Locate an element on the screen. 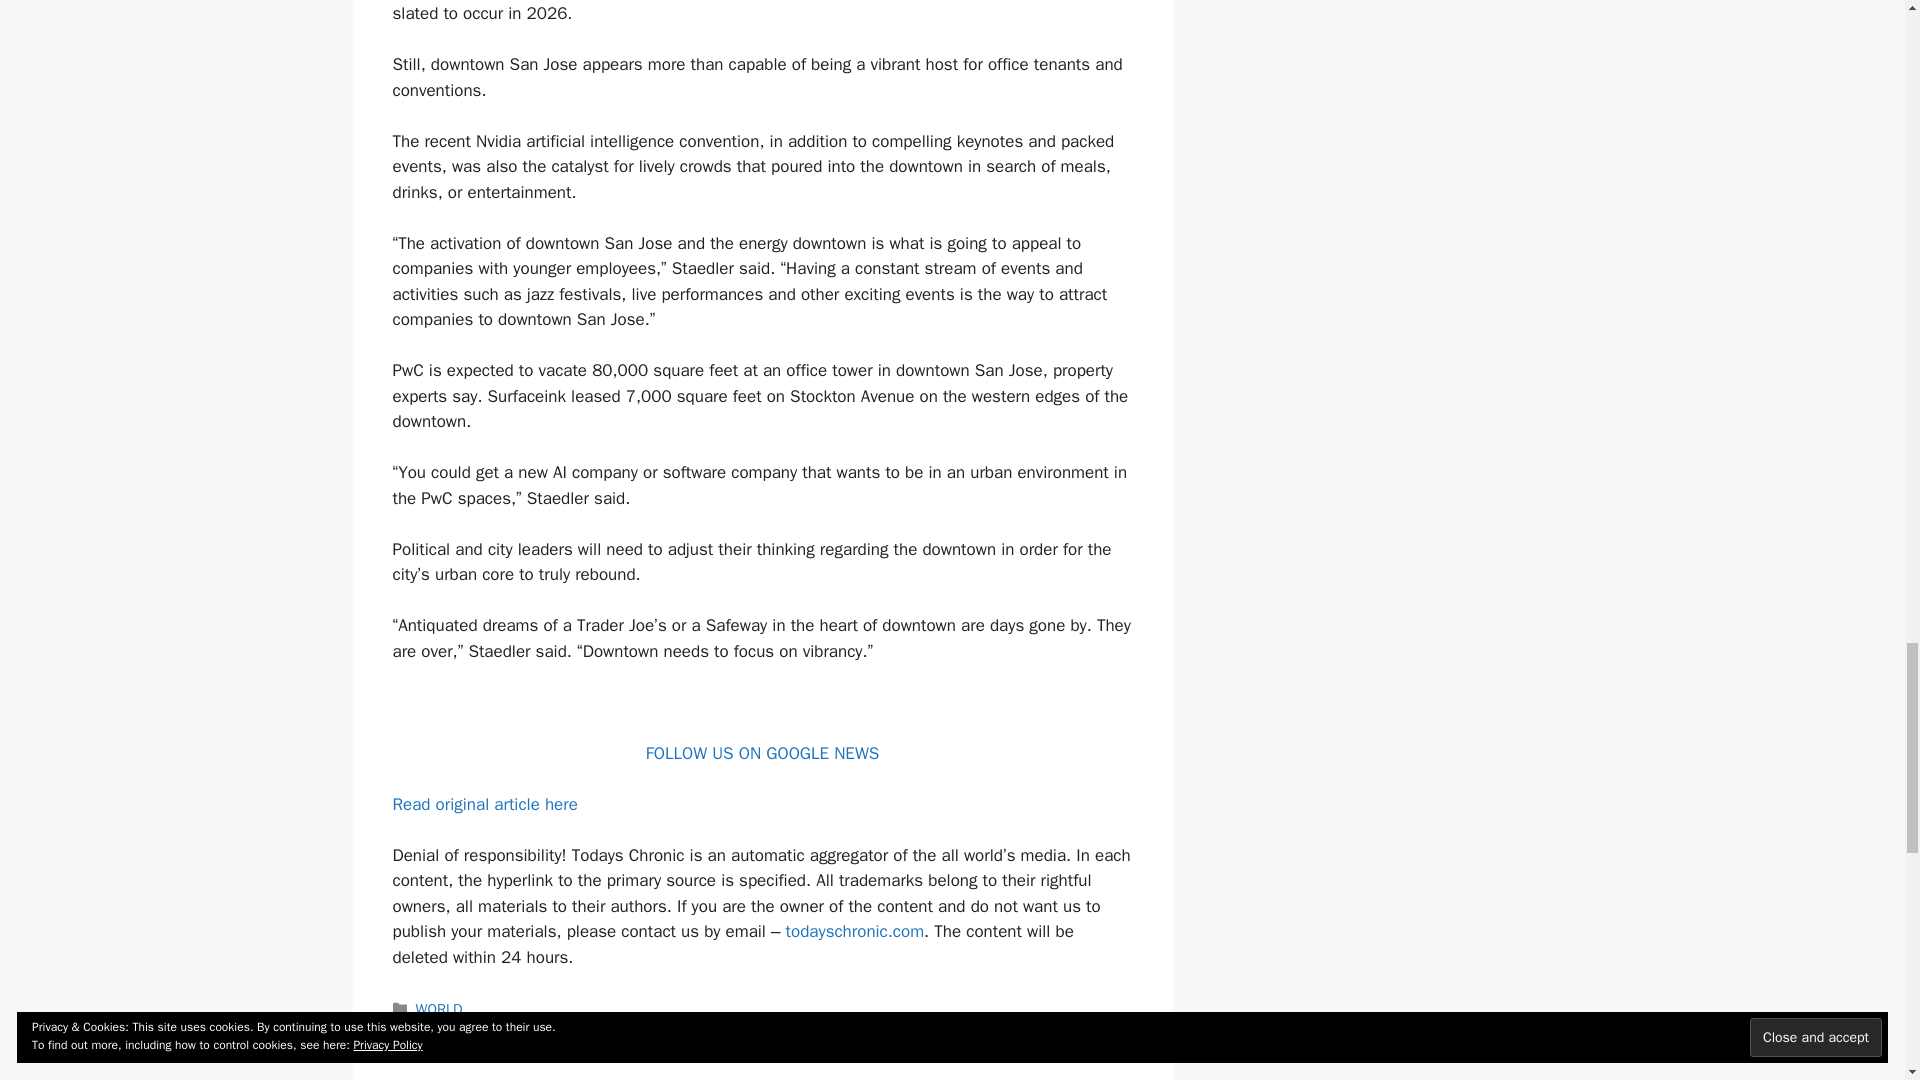 The width and height of the screenshot is (1920, 1080). Restaurant is located at coordinates (1014, 1030).